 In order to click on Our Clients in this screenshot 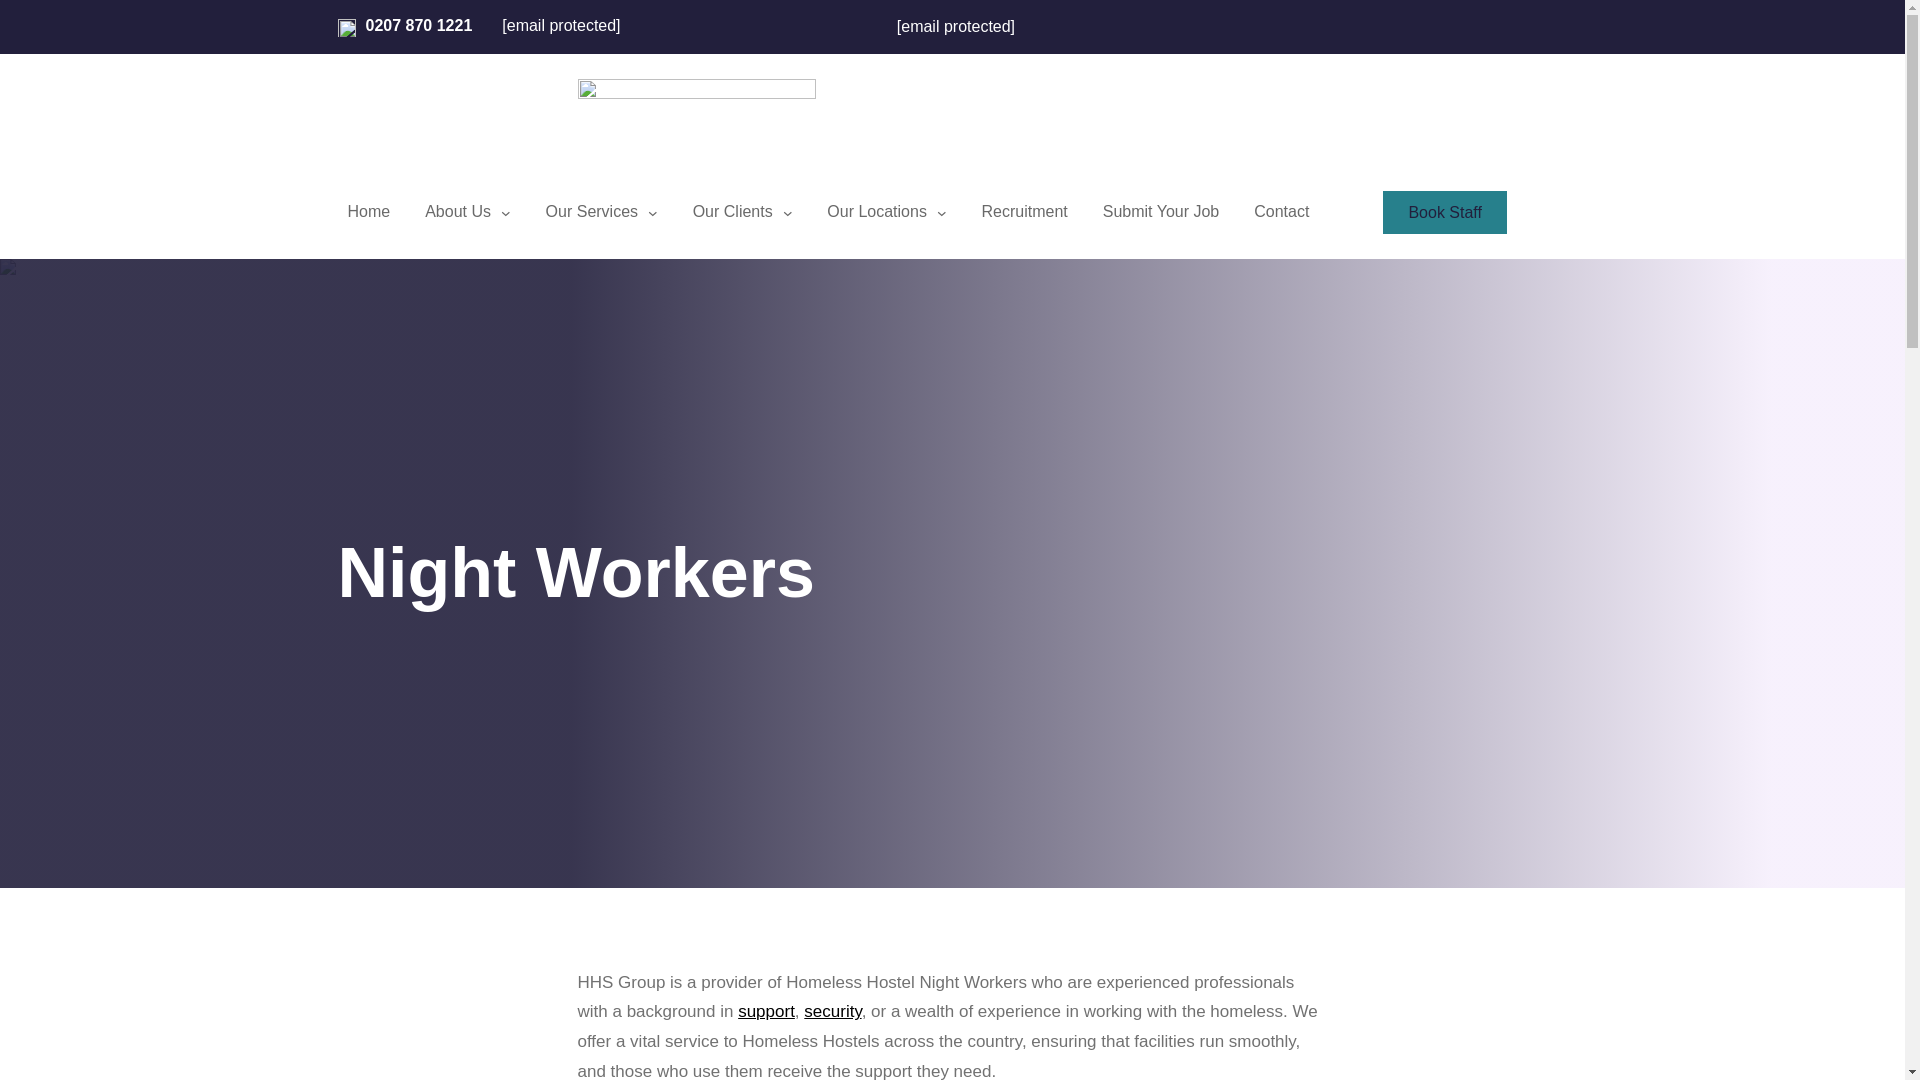, I will do `click(733, 212)`.